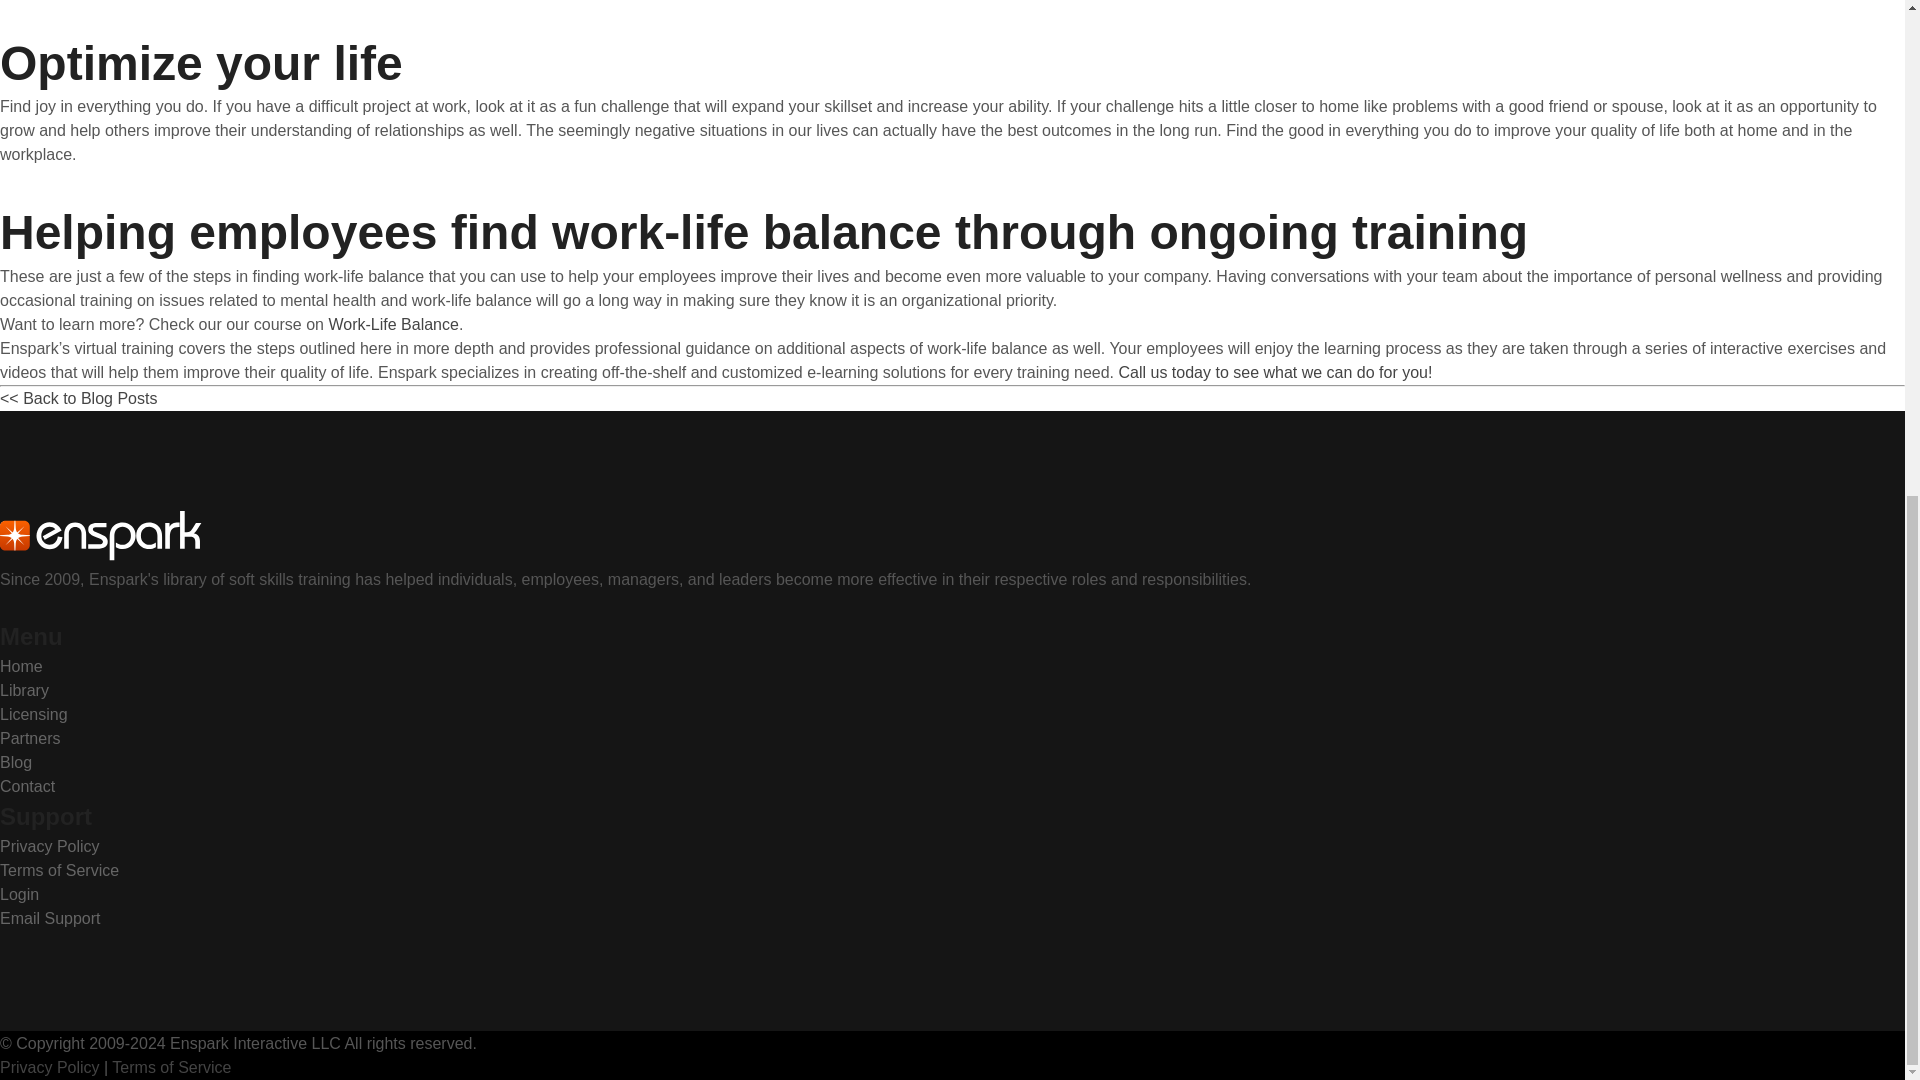 This screenshot has width=1920, height=1080. Describe the element at coordinates (50, 846) in the screenshot. I see `Privacy Policy` at that location.